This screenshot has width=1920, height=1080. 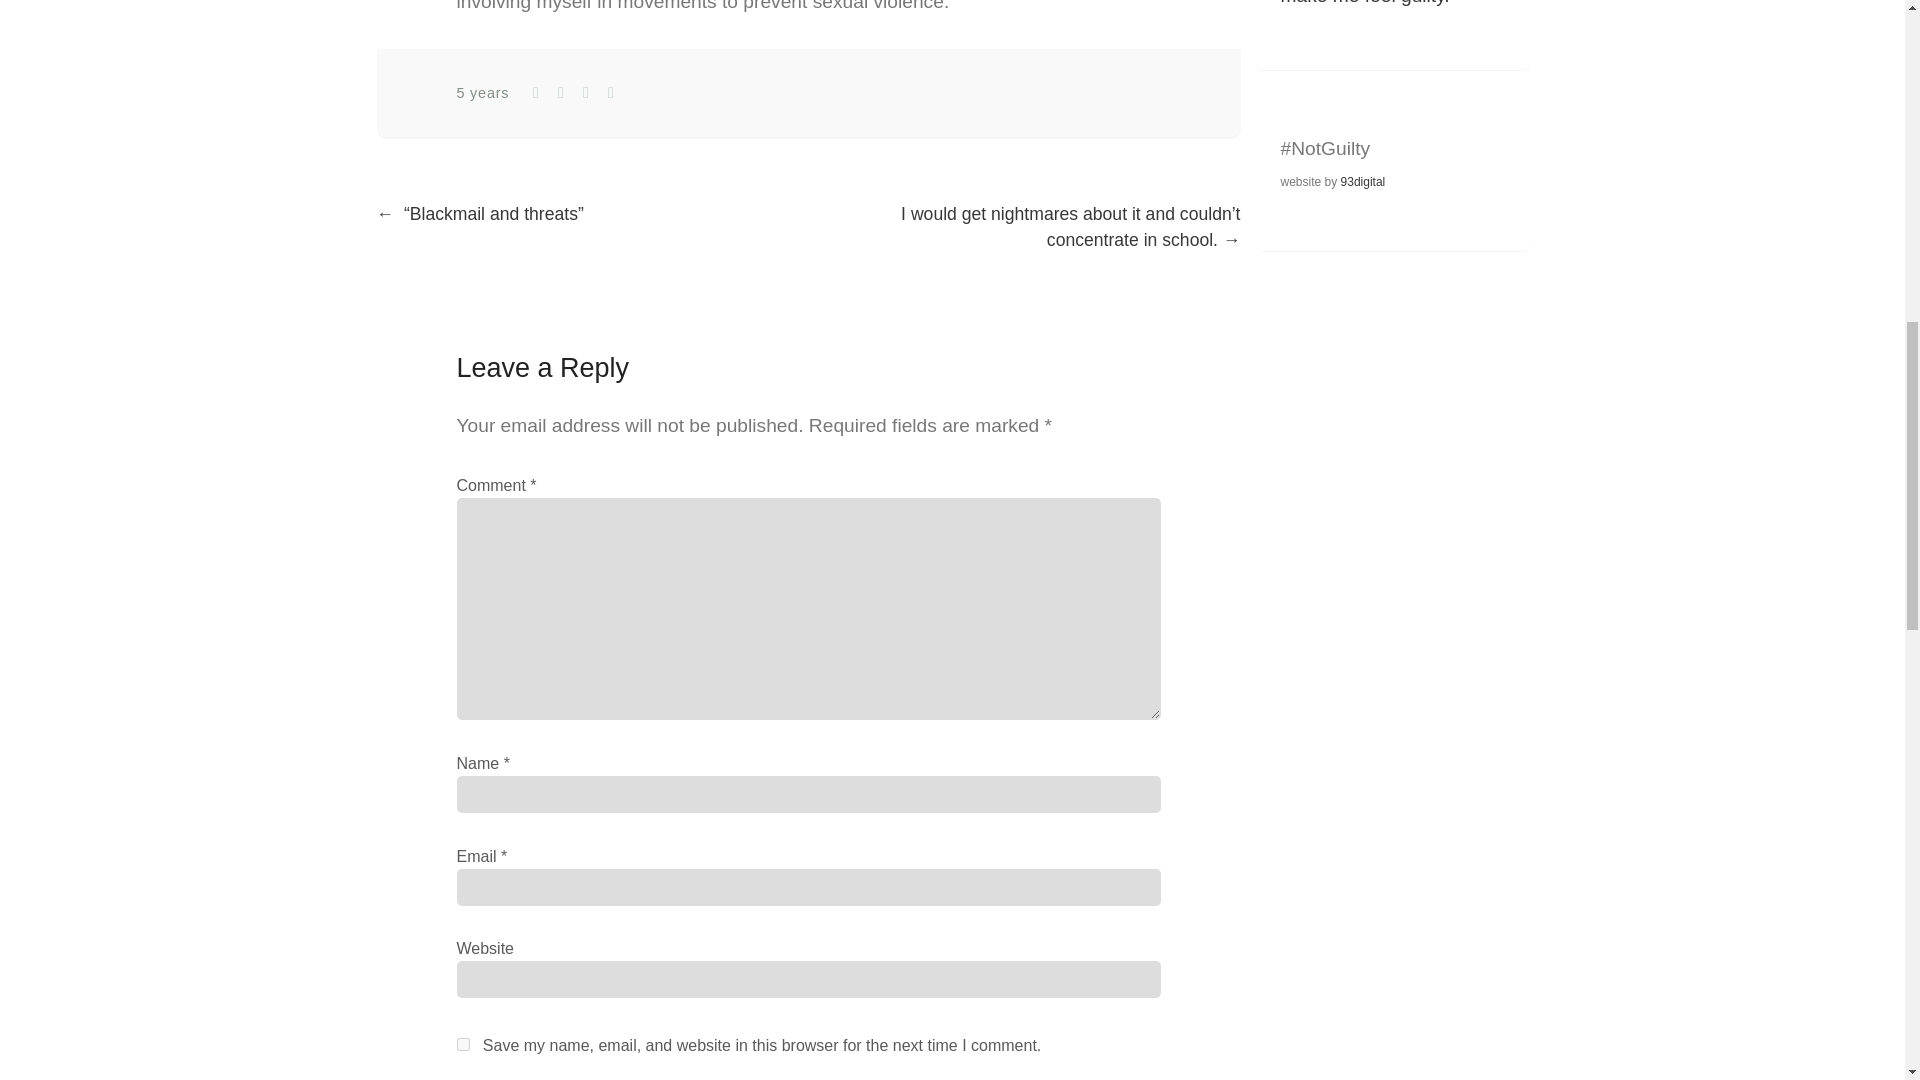 I want to click on 93digital, so click(x=1363, y=182).